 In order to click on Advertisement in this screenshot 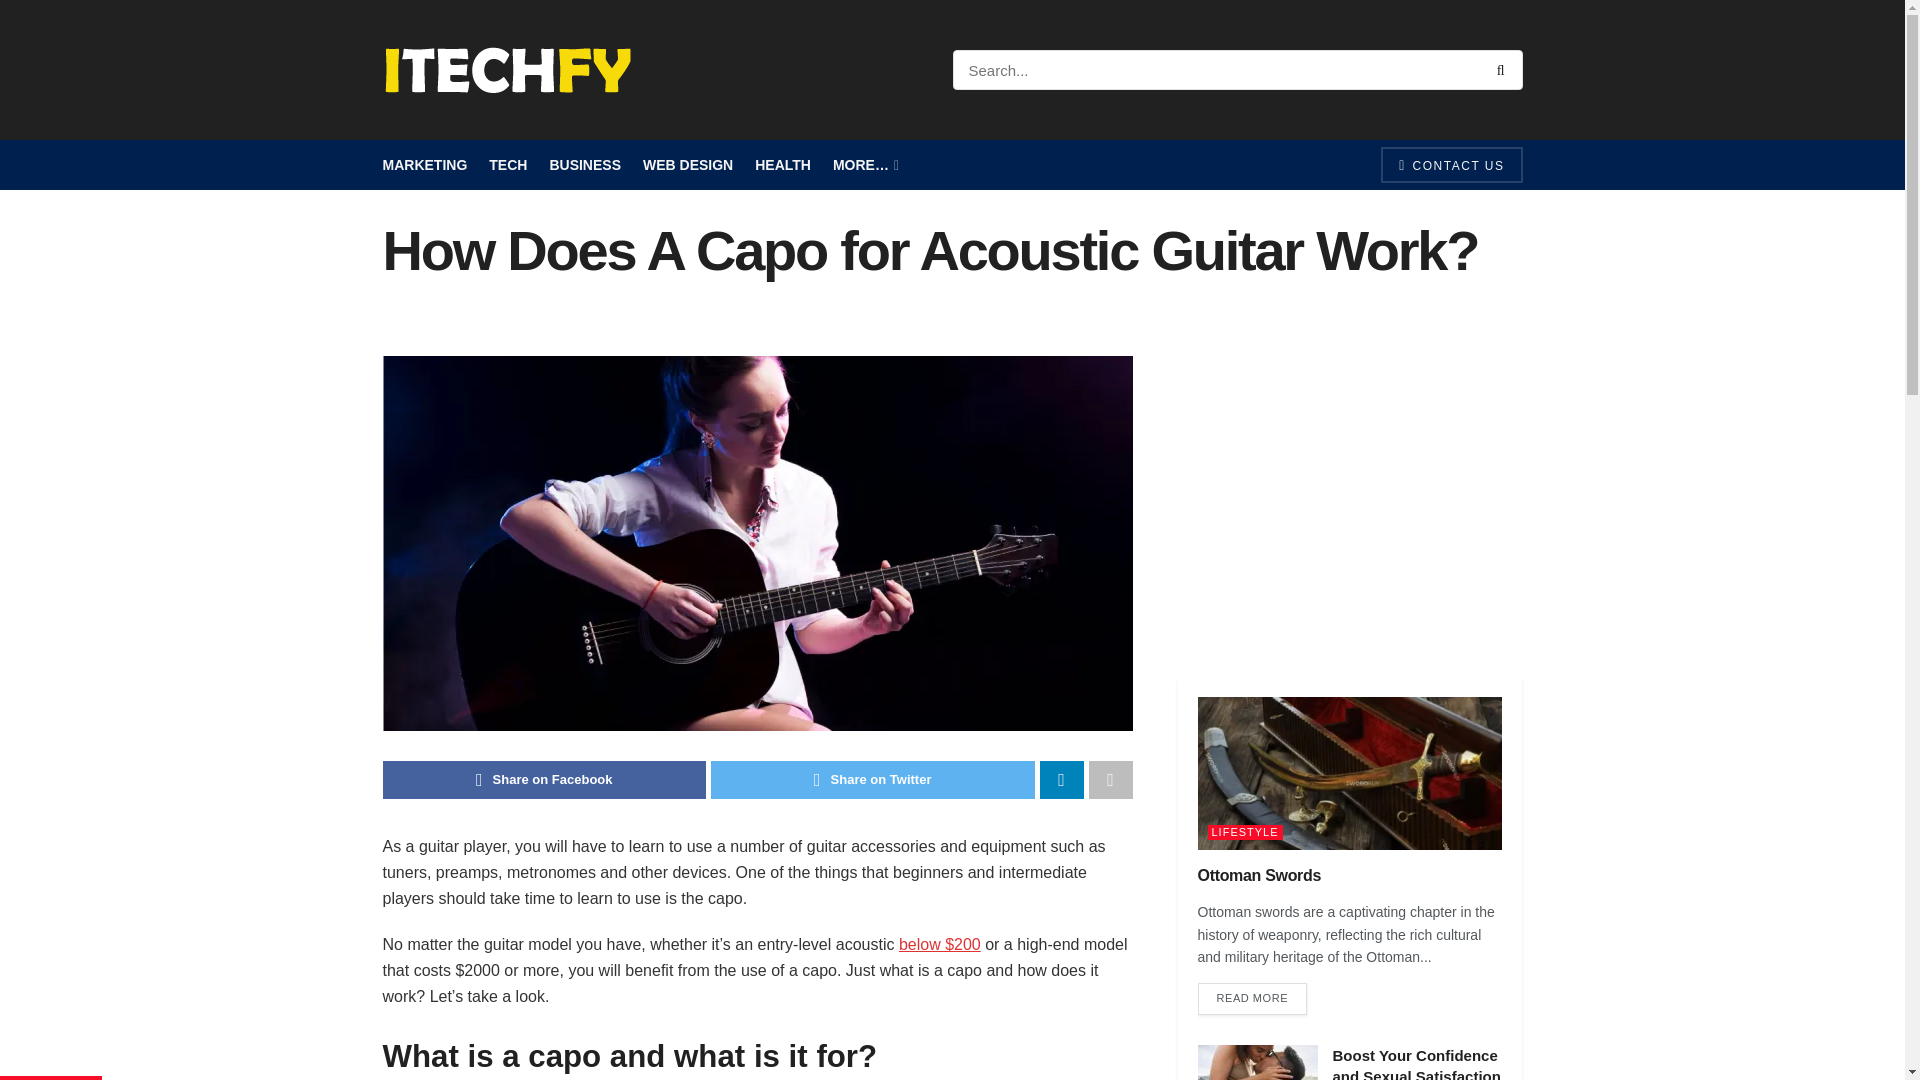, I will do `click(1350, 497)`.